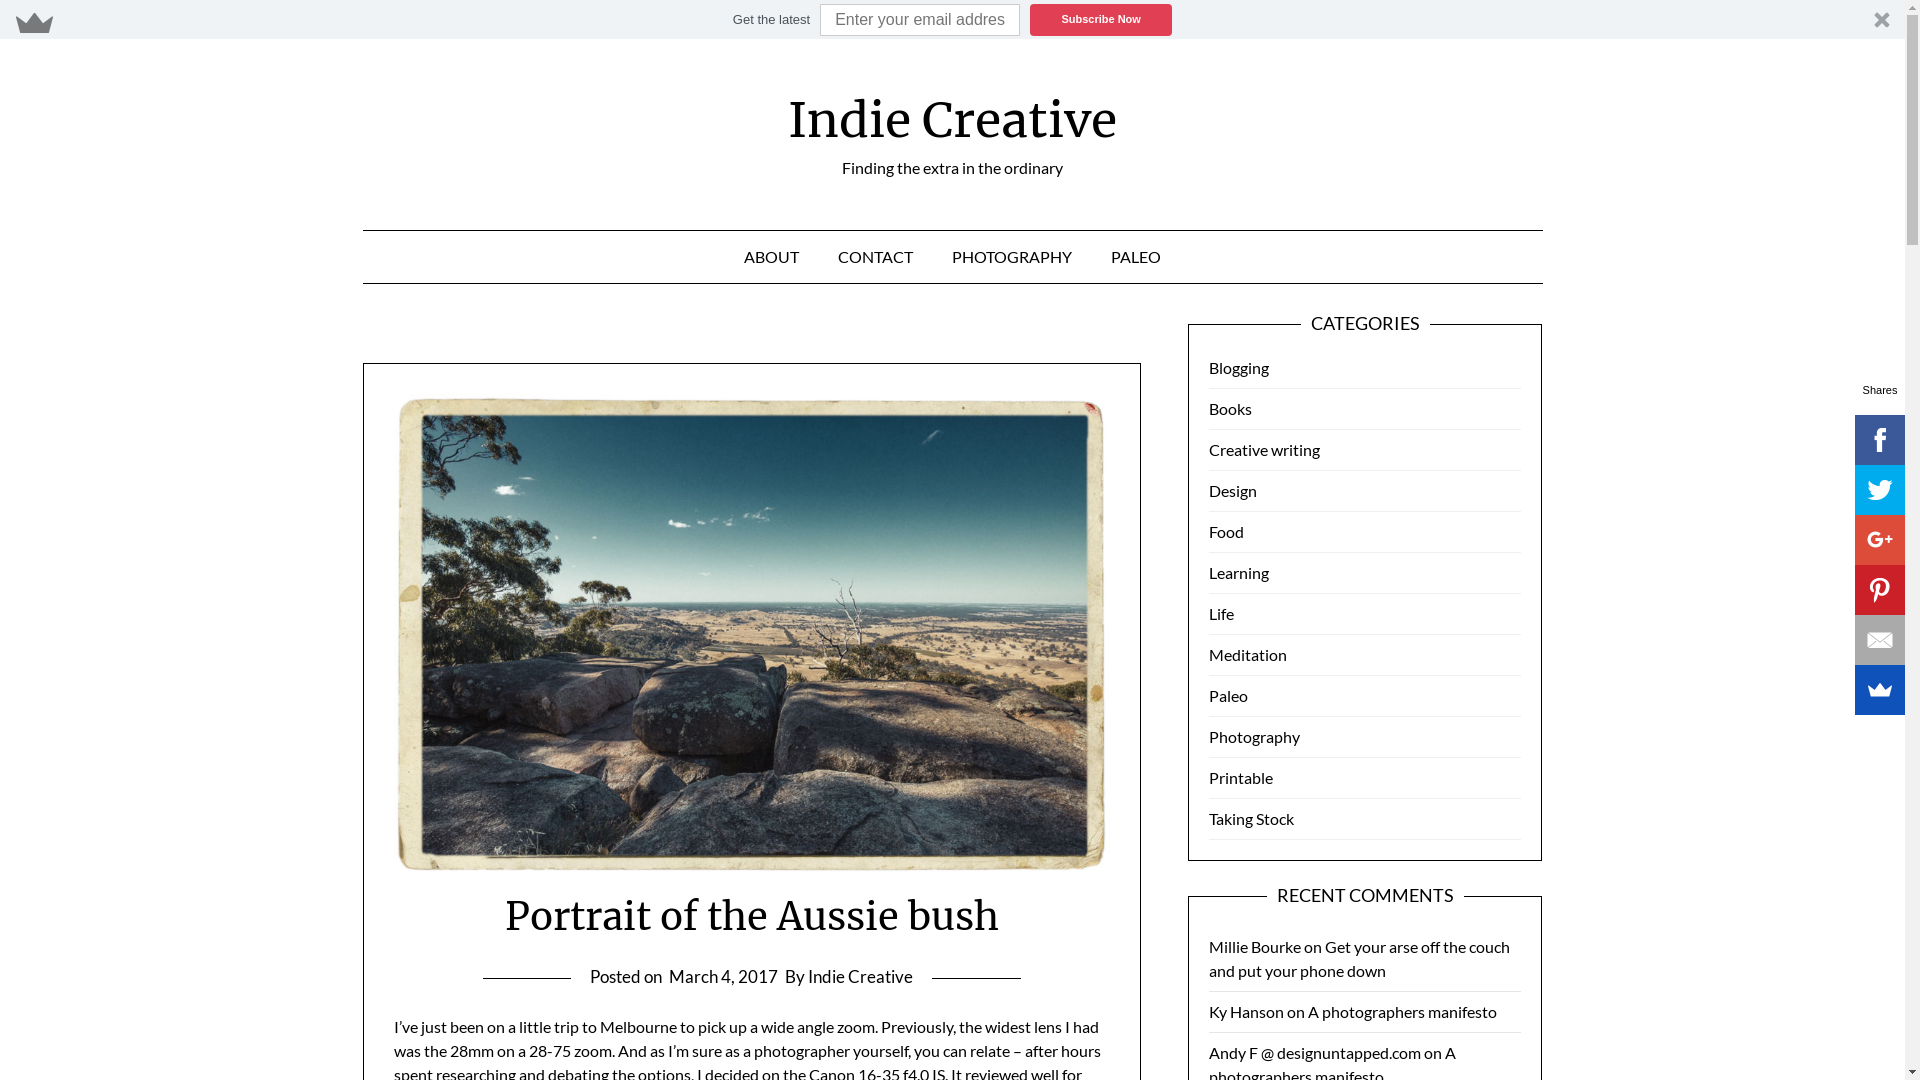 The image size is (1920, 1080). What do you see at coordinates (1246, 1012) in the screenshot?
I see `Ky Hanson` at bounding box center [1246, 1012].